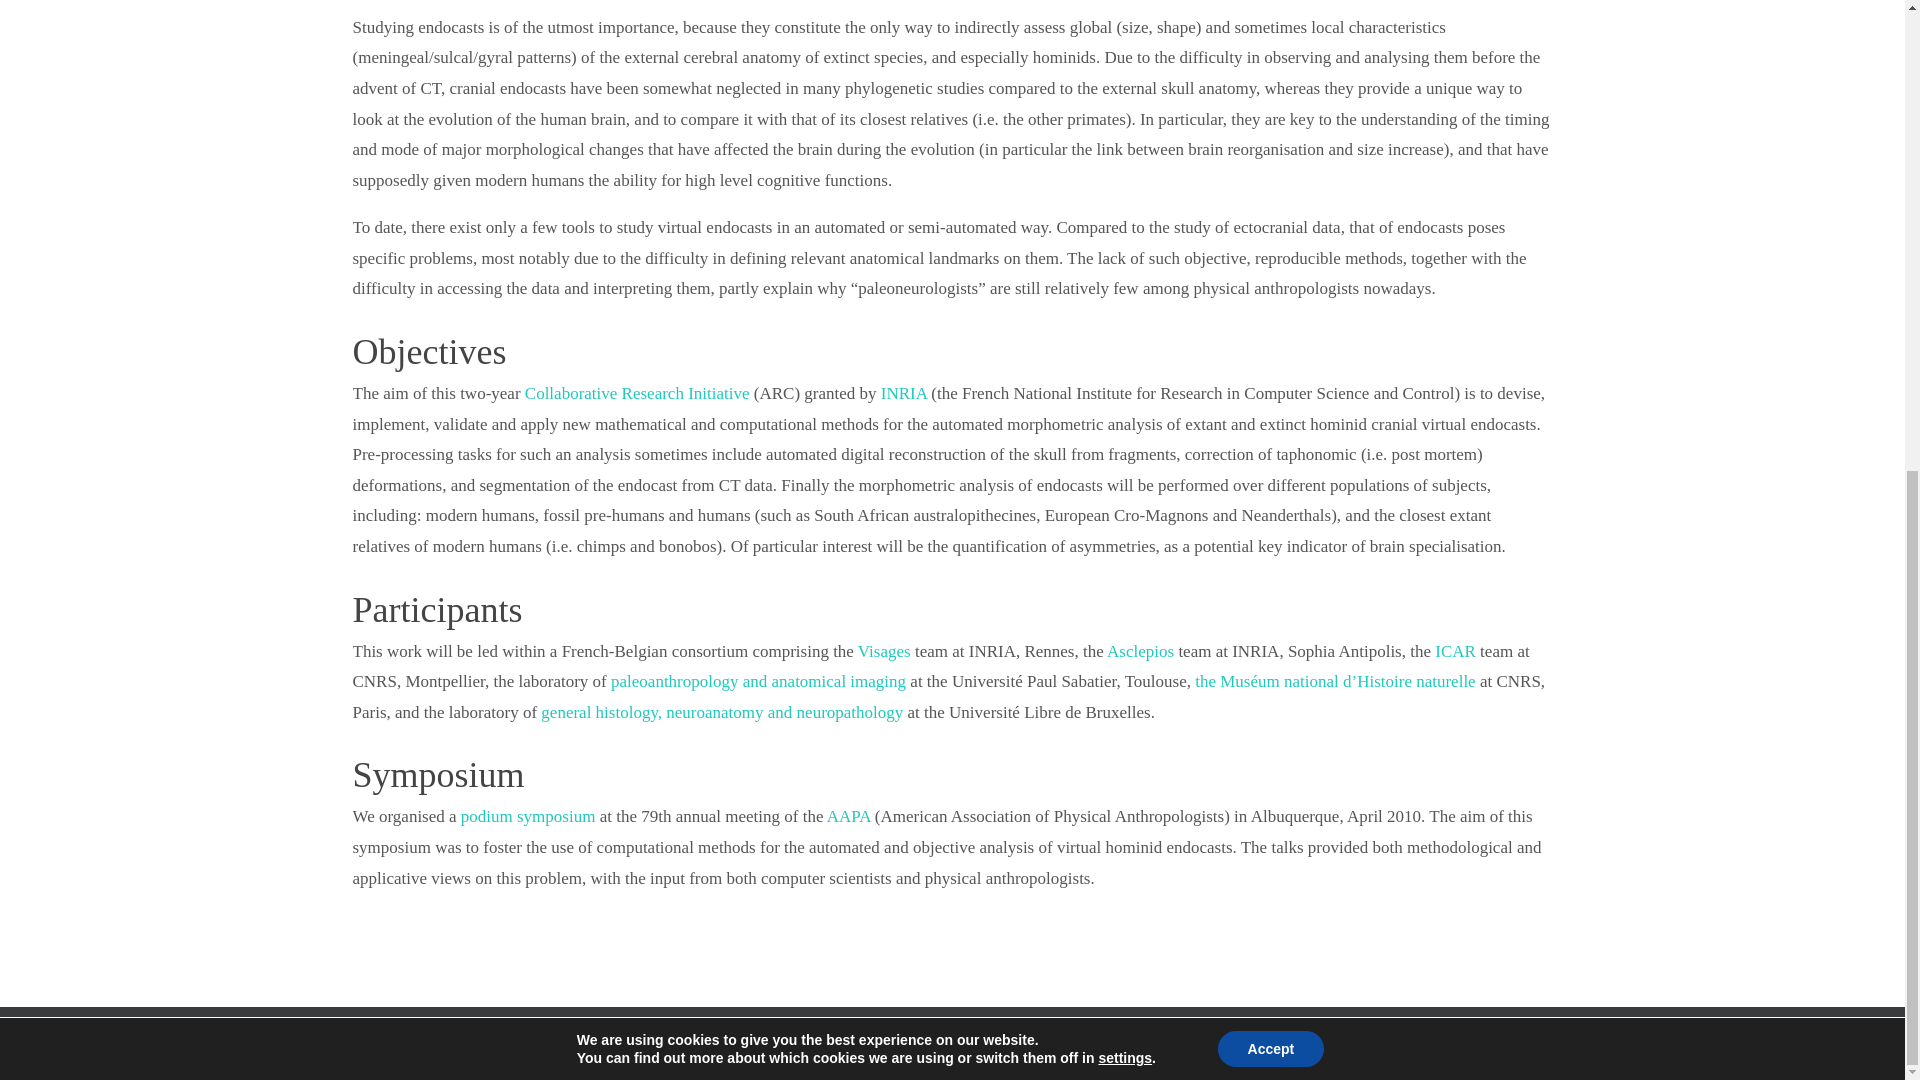 The height and width of the screenshot is (1080, 1920). What do you see at coordinates (1125, 230) in the screenshot?
I see `settings` at bounding box center [1125, 230].